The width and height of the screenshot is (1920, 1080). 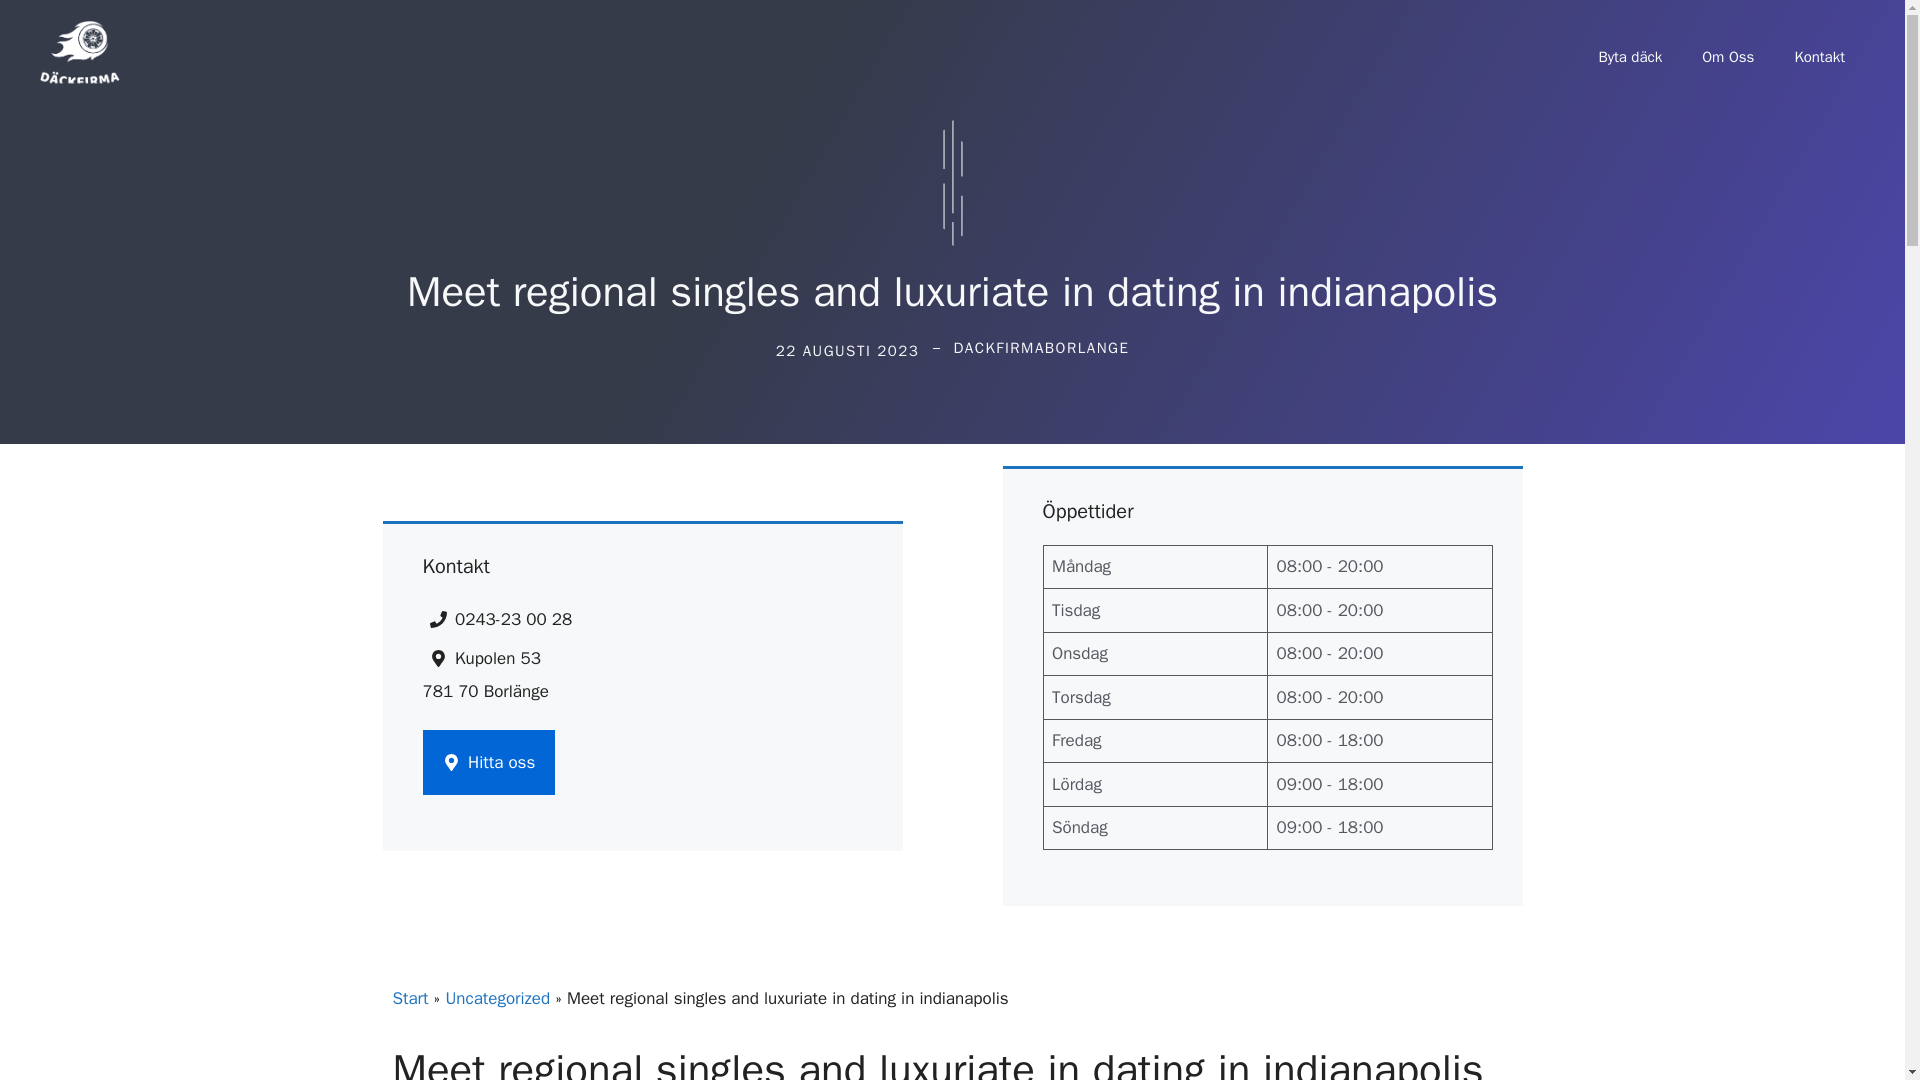 I want to click on Hitta oss, so click(x=488, y=762).